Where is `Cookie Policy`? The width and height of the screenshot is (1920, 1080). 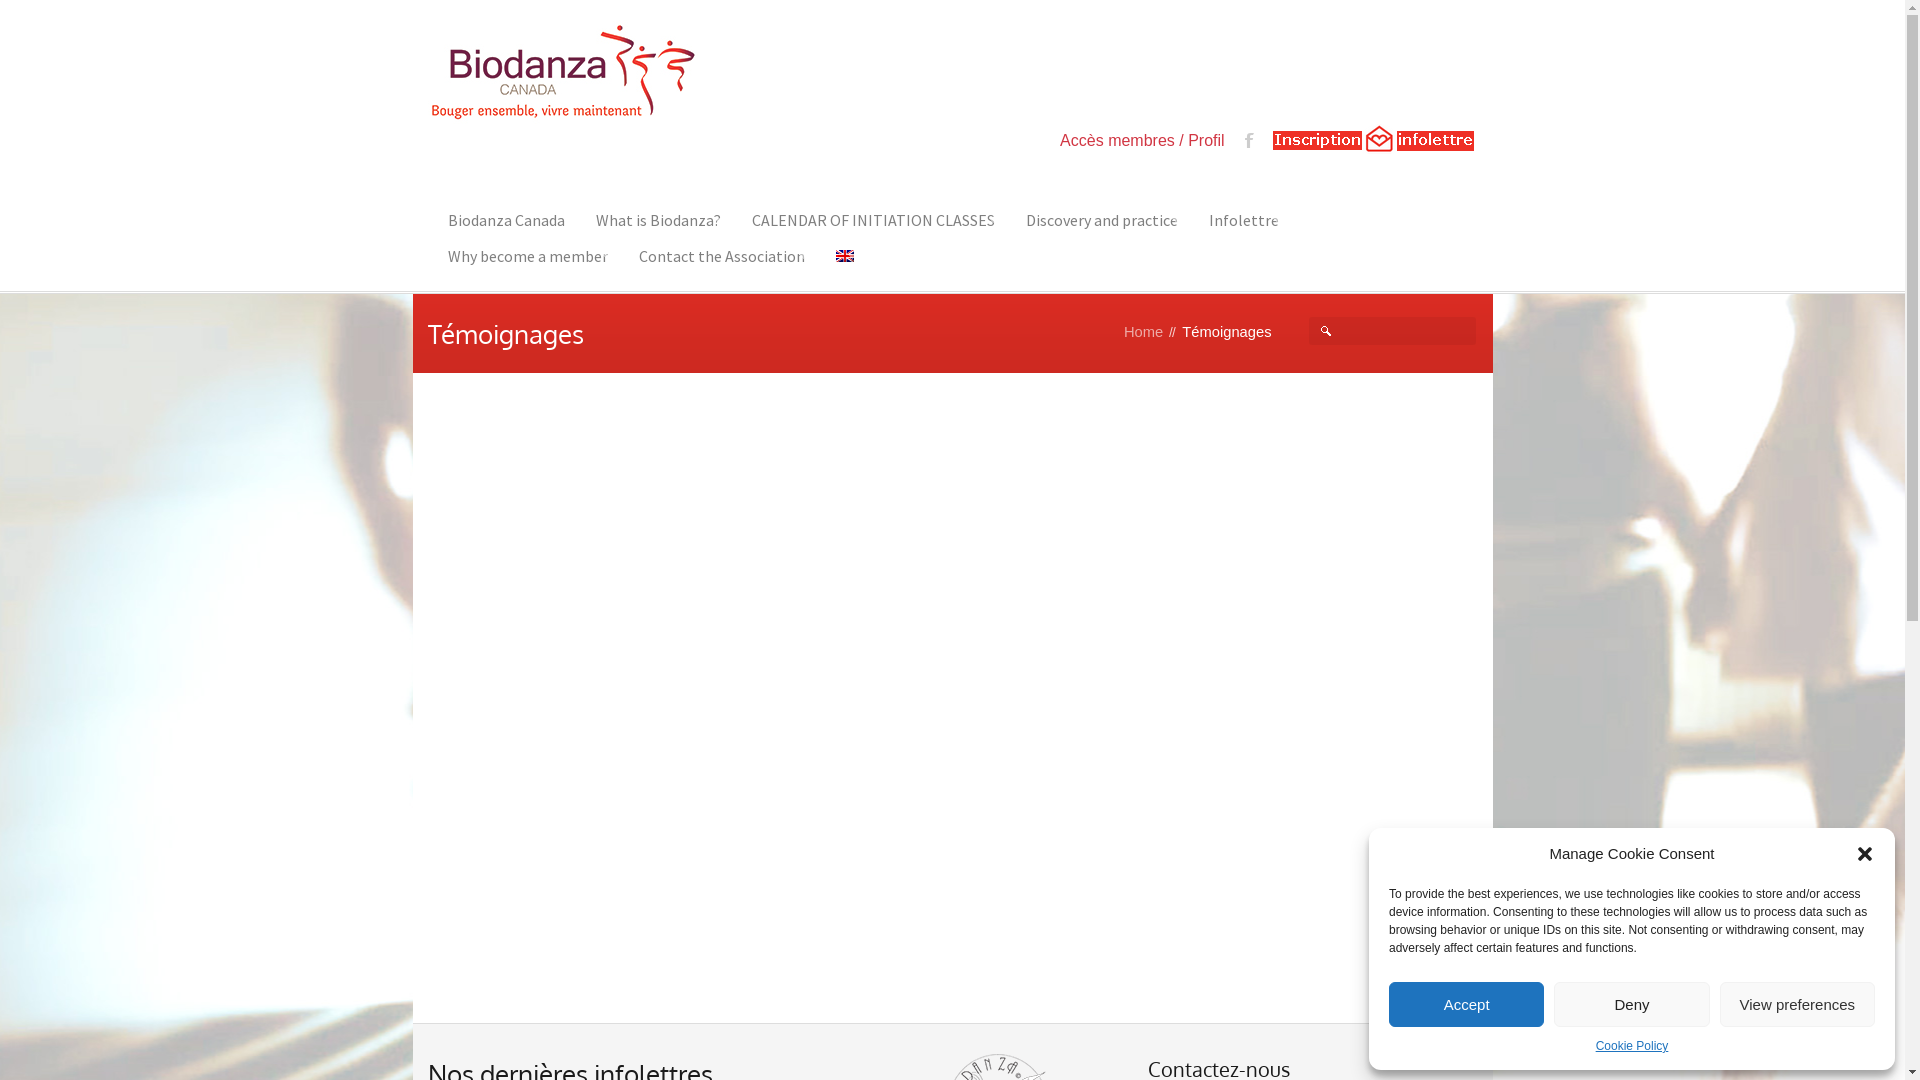
Cookie Policy is located at coordinates (1632, 1046).